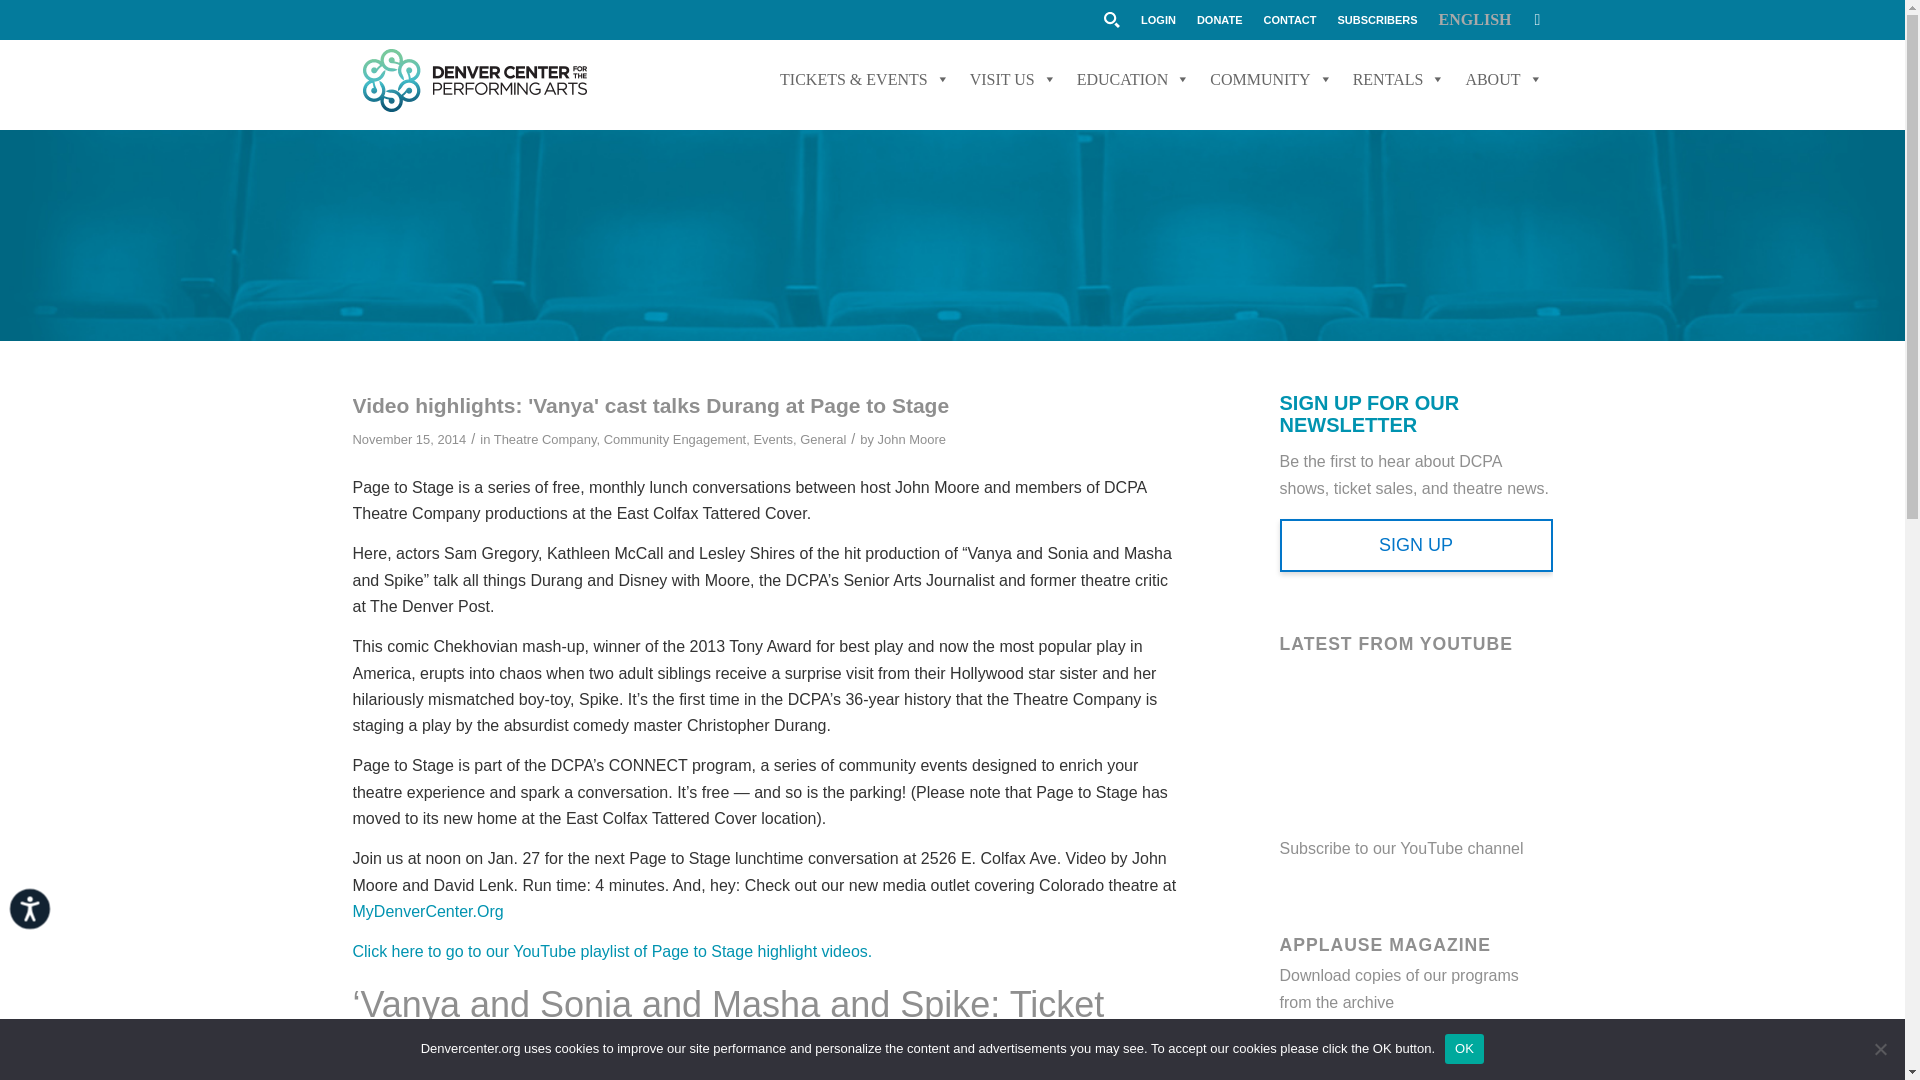  I want to click on ENGLISH, so click(1475, 19).